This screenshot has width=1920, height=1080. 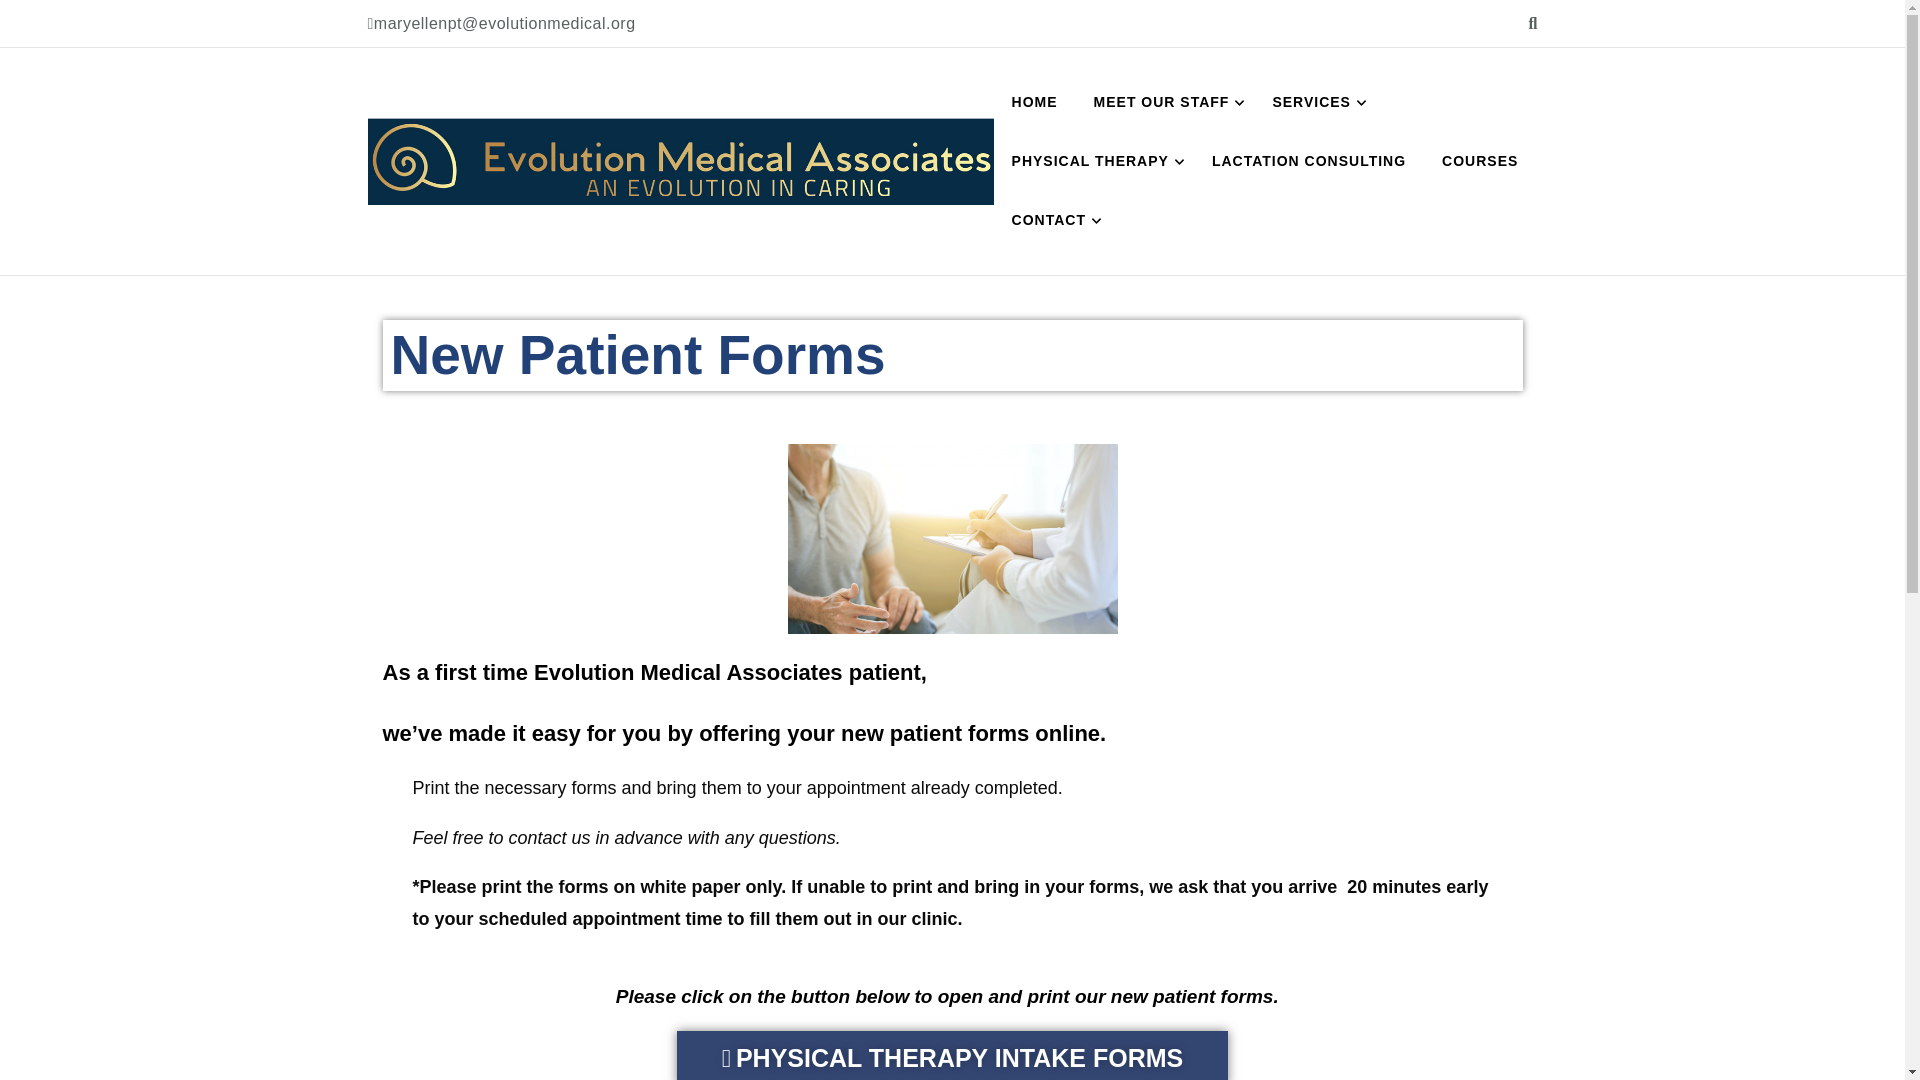 I want to click on SERVICES, so click(x=1314, y=102).